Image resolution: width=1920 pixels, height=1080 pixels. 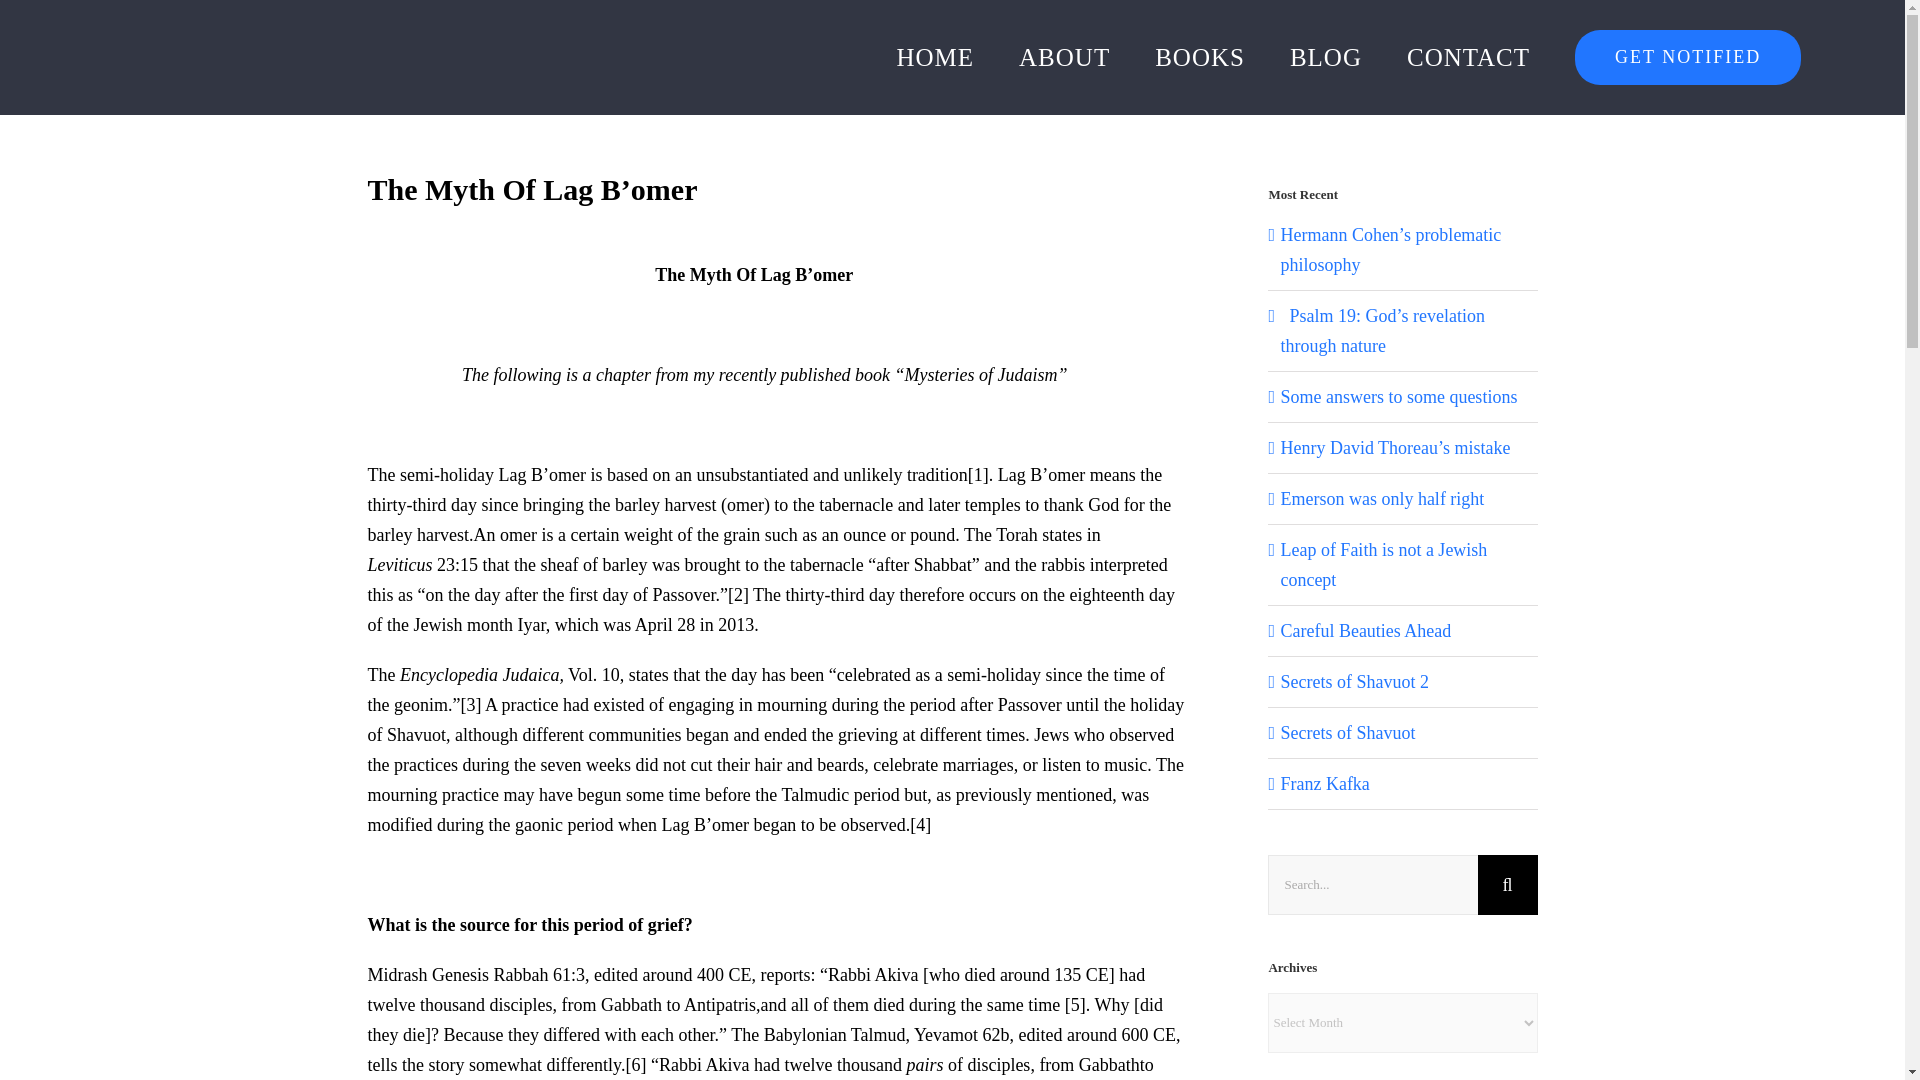 I want to click on Some answers to some questions, so click(x=1398, y=396).